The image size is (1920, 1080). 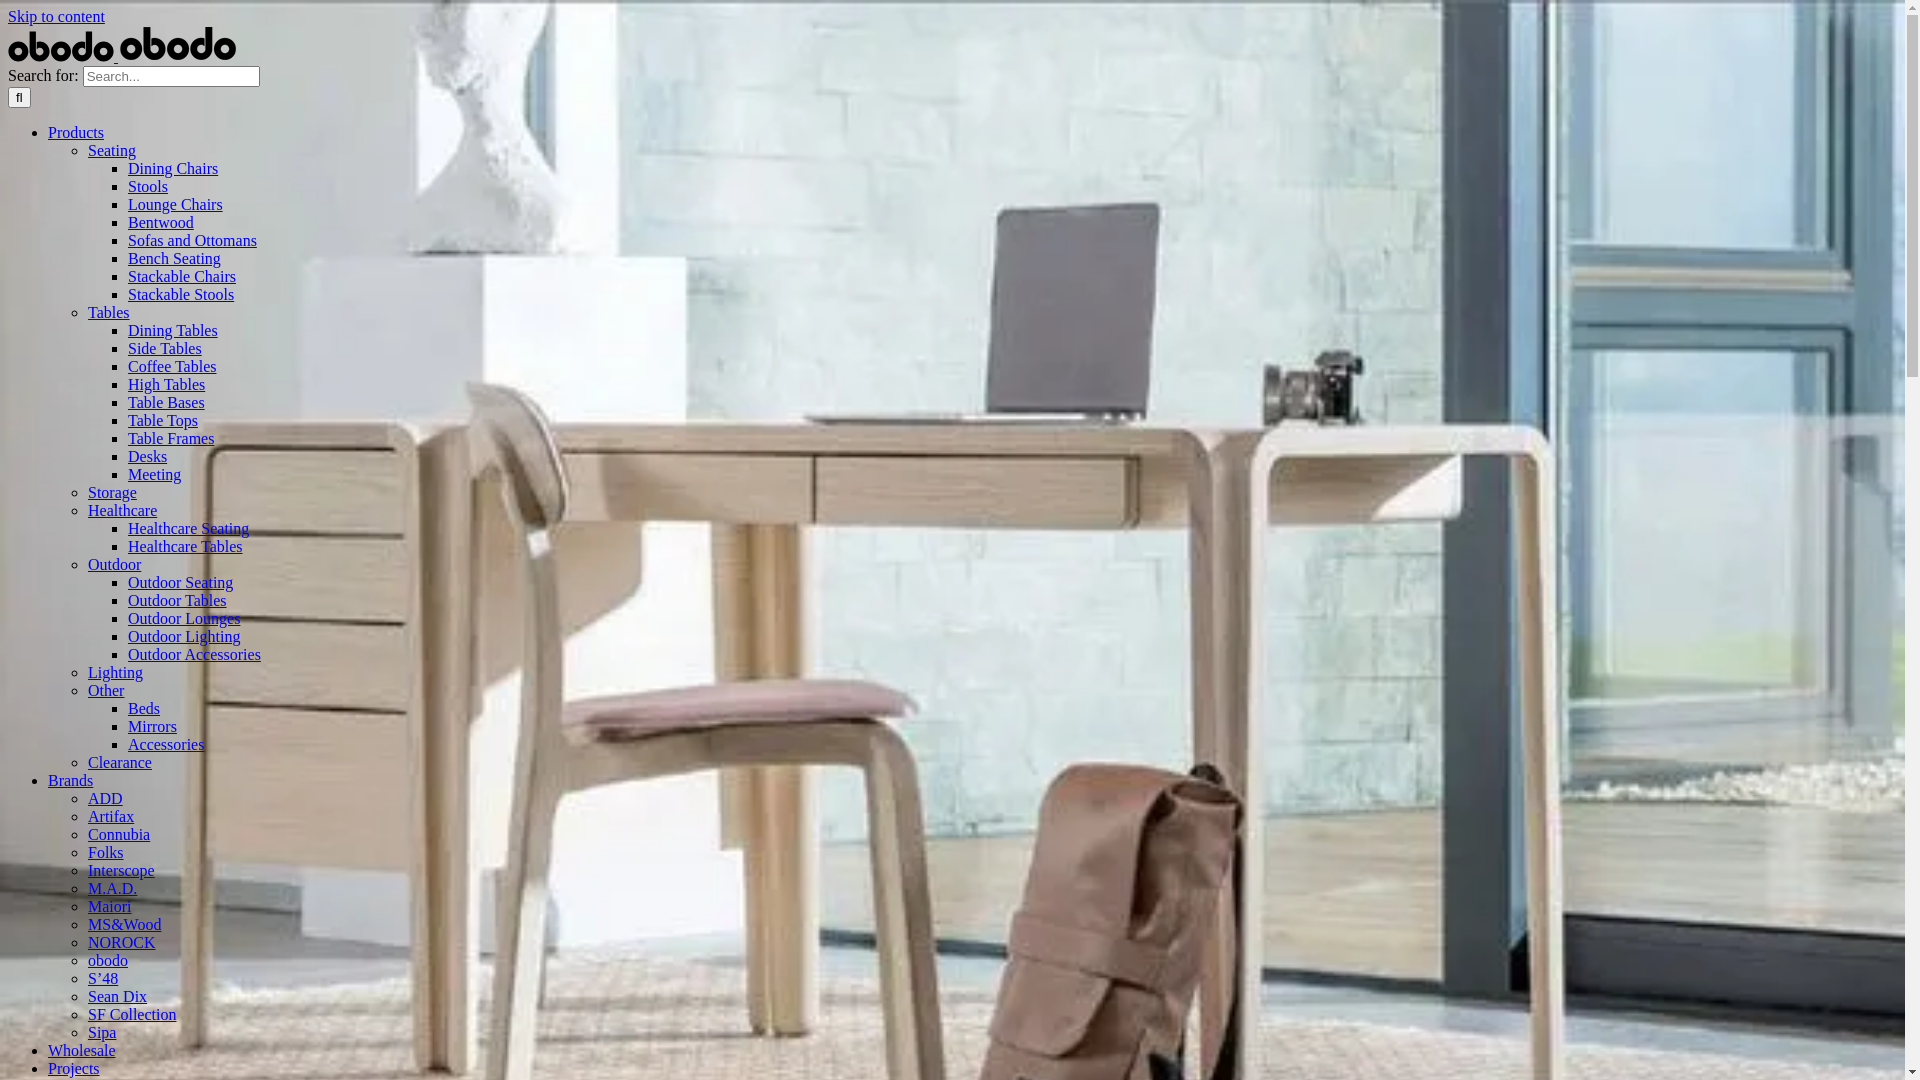 What do you see at coordinates (166, 402) in the screenshot?
I see `Table Bases` at bounding box center [166, 402].